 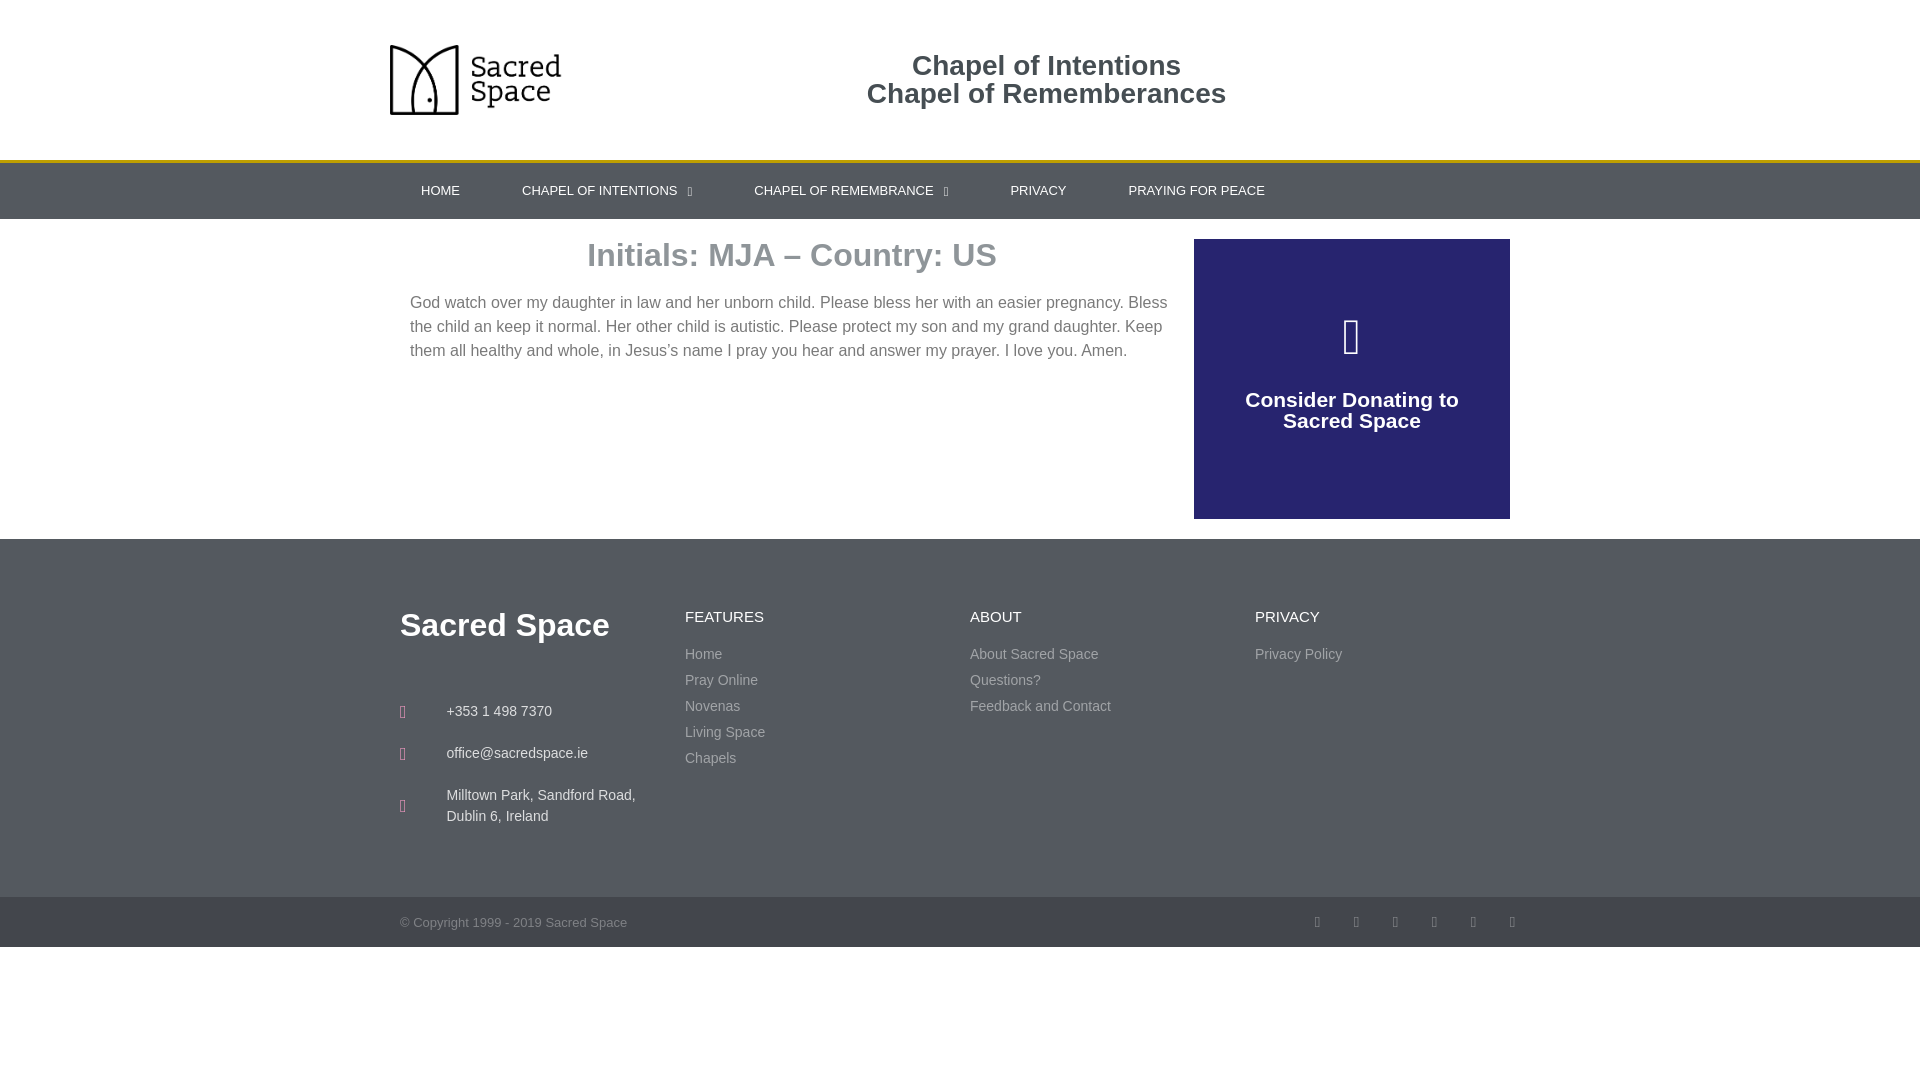 I want to click on Privacy Policy, so click(x=1388, y=654).